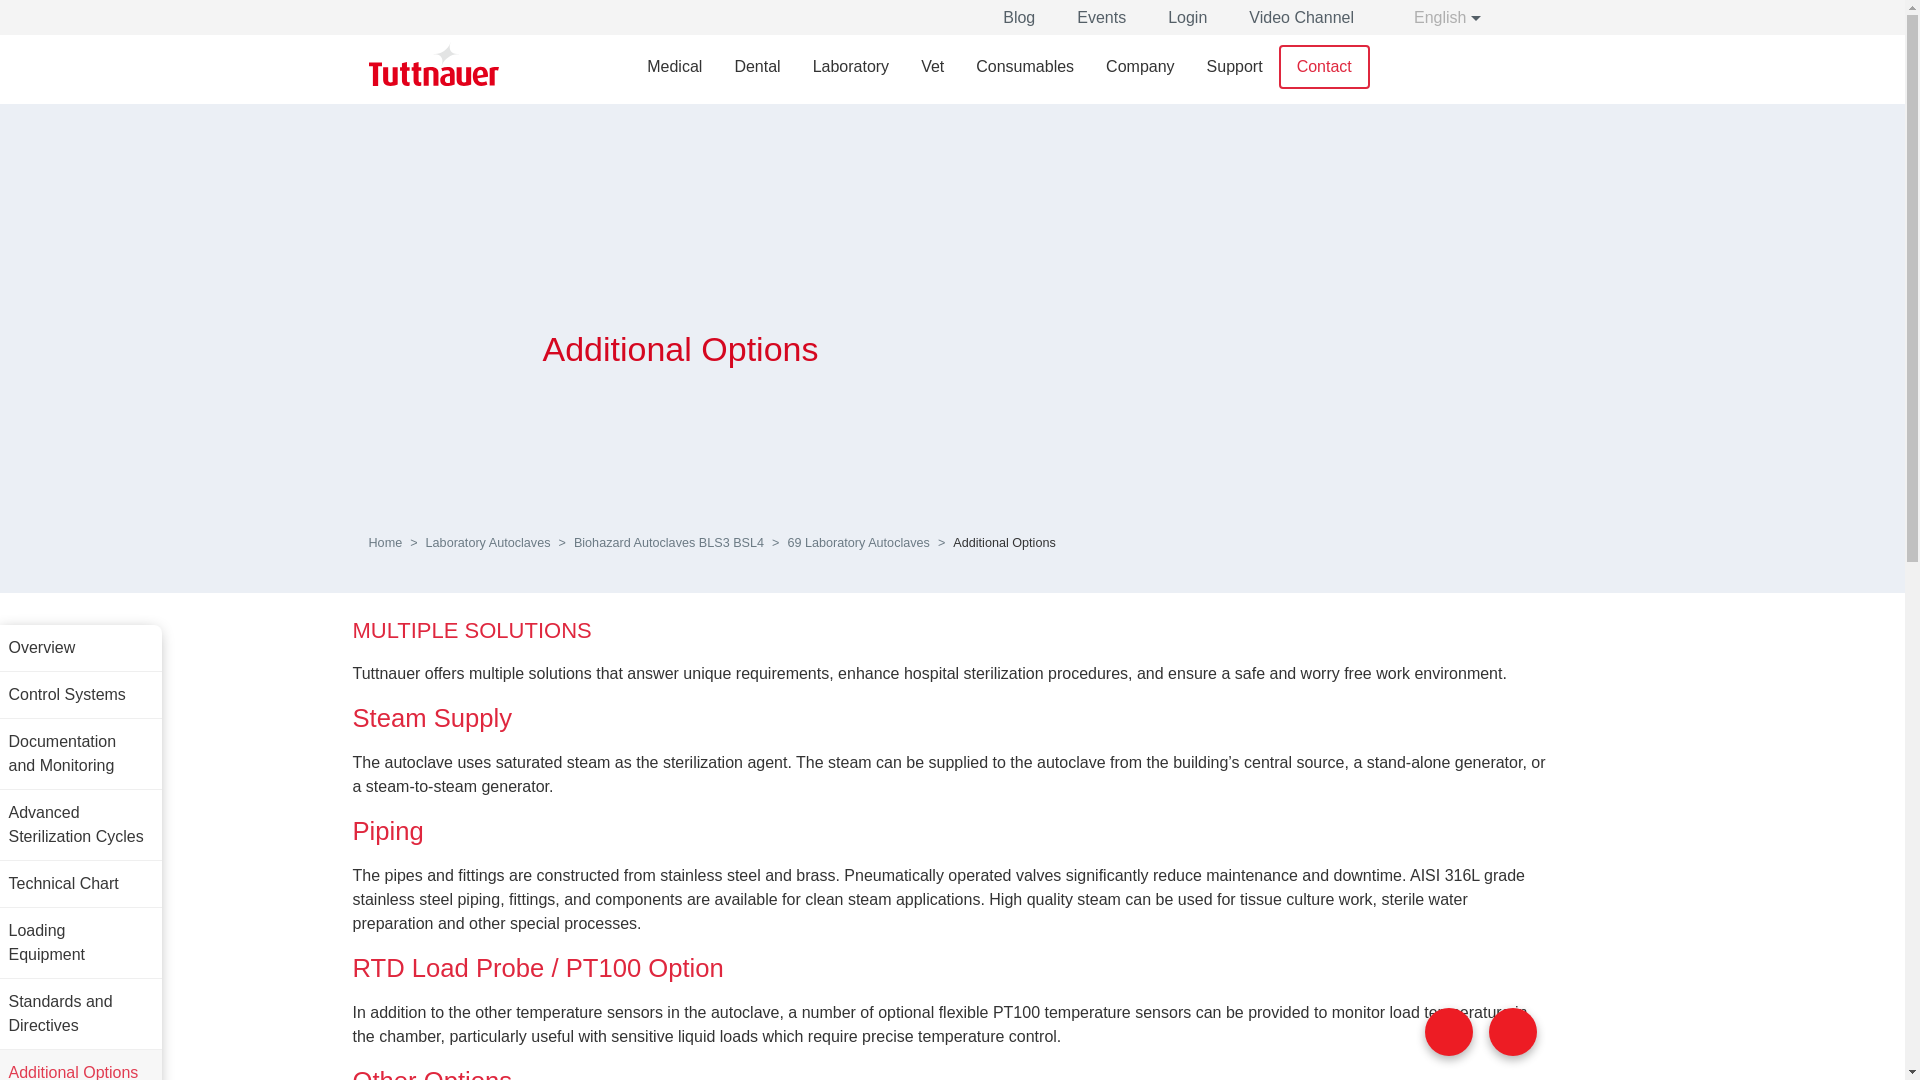  What do you see at coordinates (1140, 67) in the screenshot?
I see `Company` at bounding box center [1140, 67].